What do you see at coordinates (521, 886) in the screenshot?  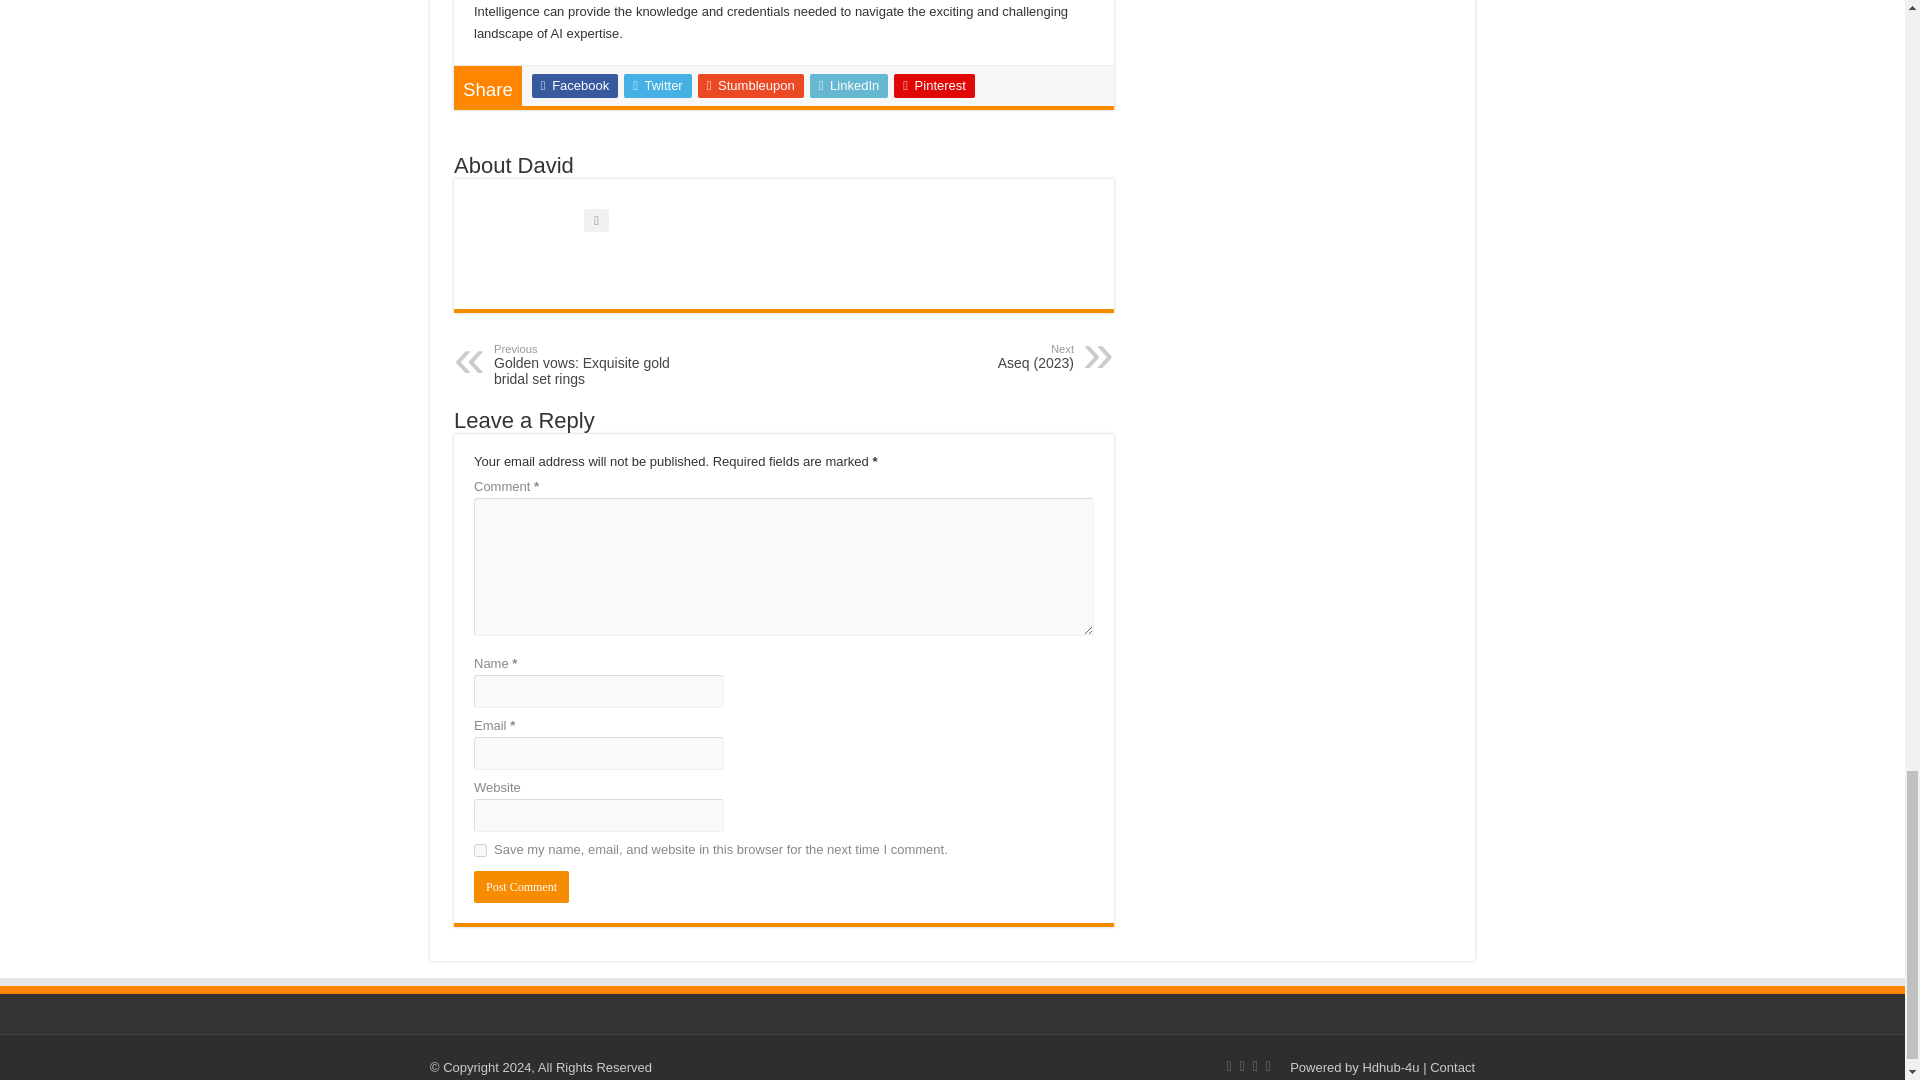 I see `Twitter` at bounding box center [521, 886].